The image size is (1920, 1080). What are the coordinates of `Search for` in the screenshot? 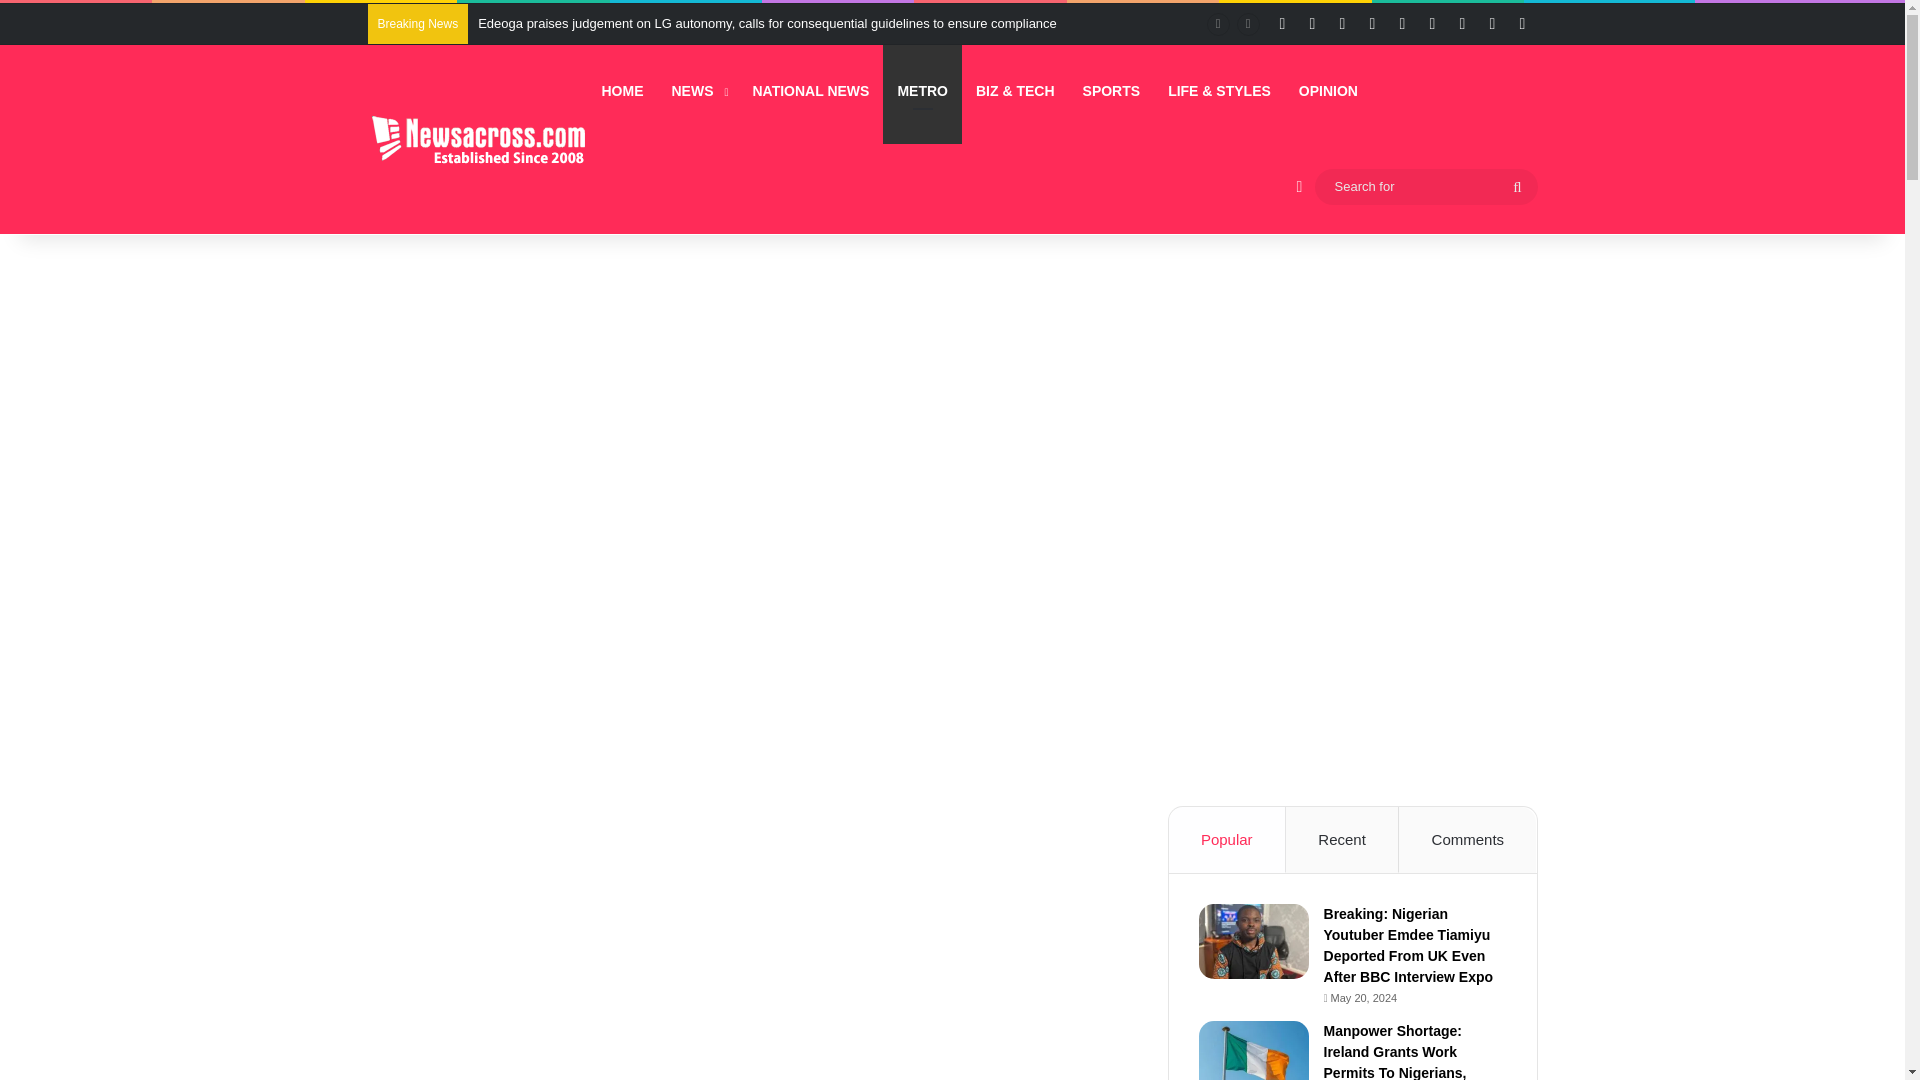 It's located at (1425, 184).